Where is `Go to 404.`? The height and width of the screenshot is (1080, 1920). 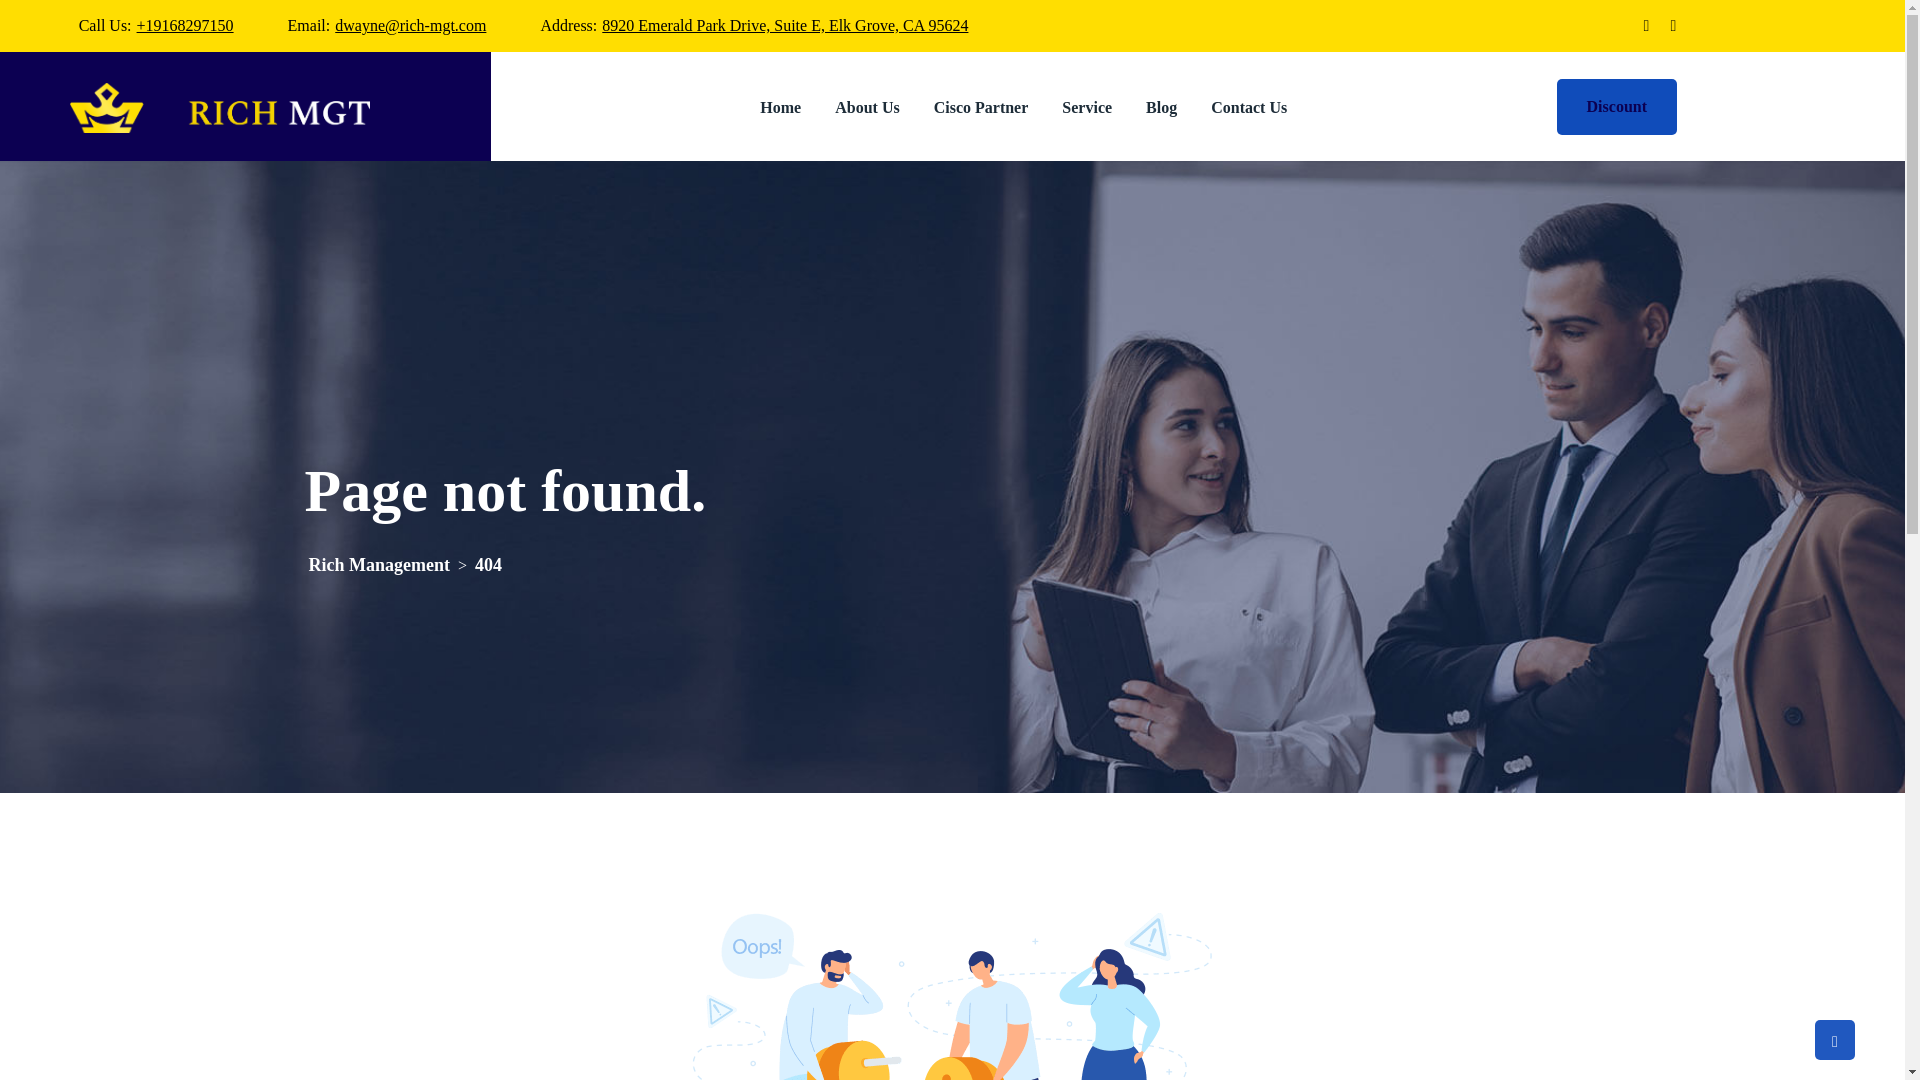 Go to 404. is located at coordinates (488, 564).